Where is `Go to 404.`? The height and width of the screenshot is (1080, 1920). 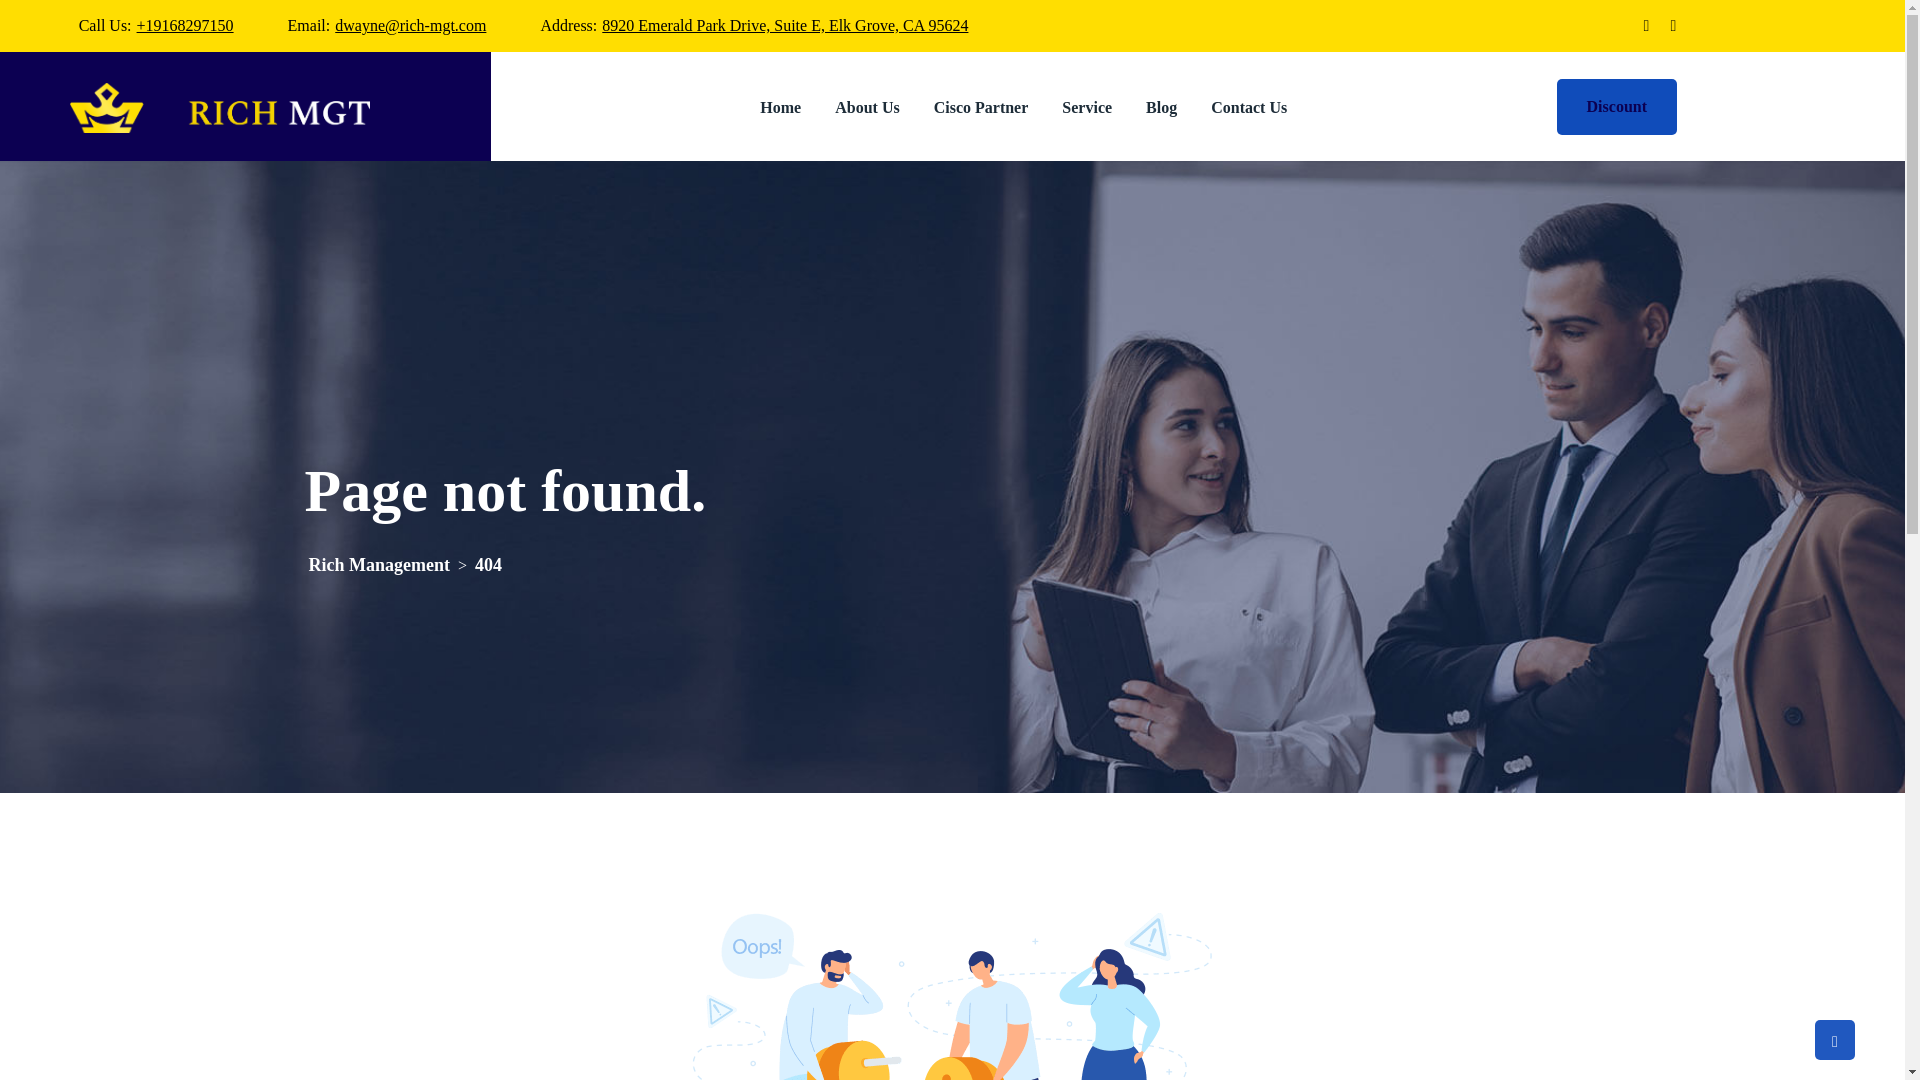 Go to 404. is located at coordinates (488, 564).